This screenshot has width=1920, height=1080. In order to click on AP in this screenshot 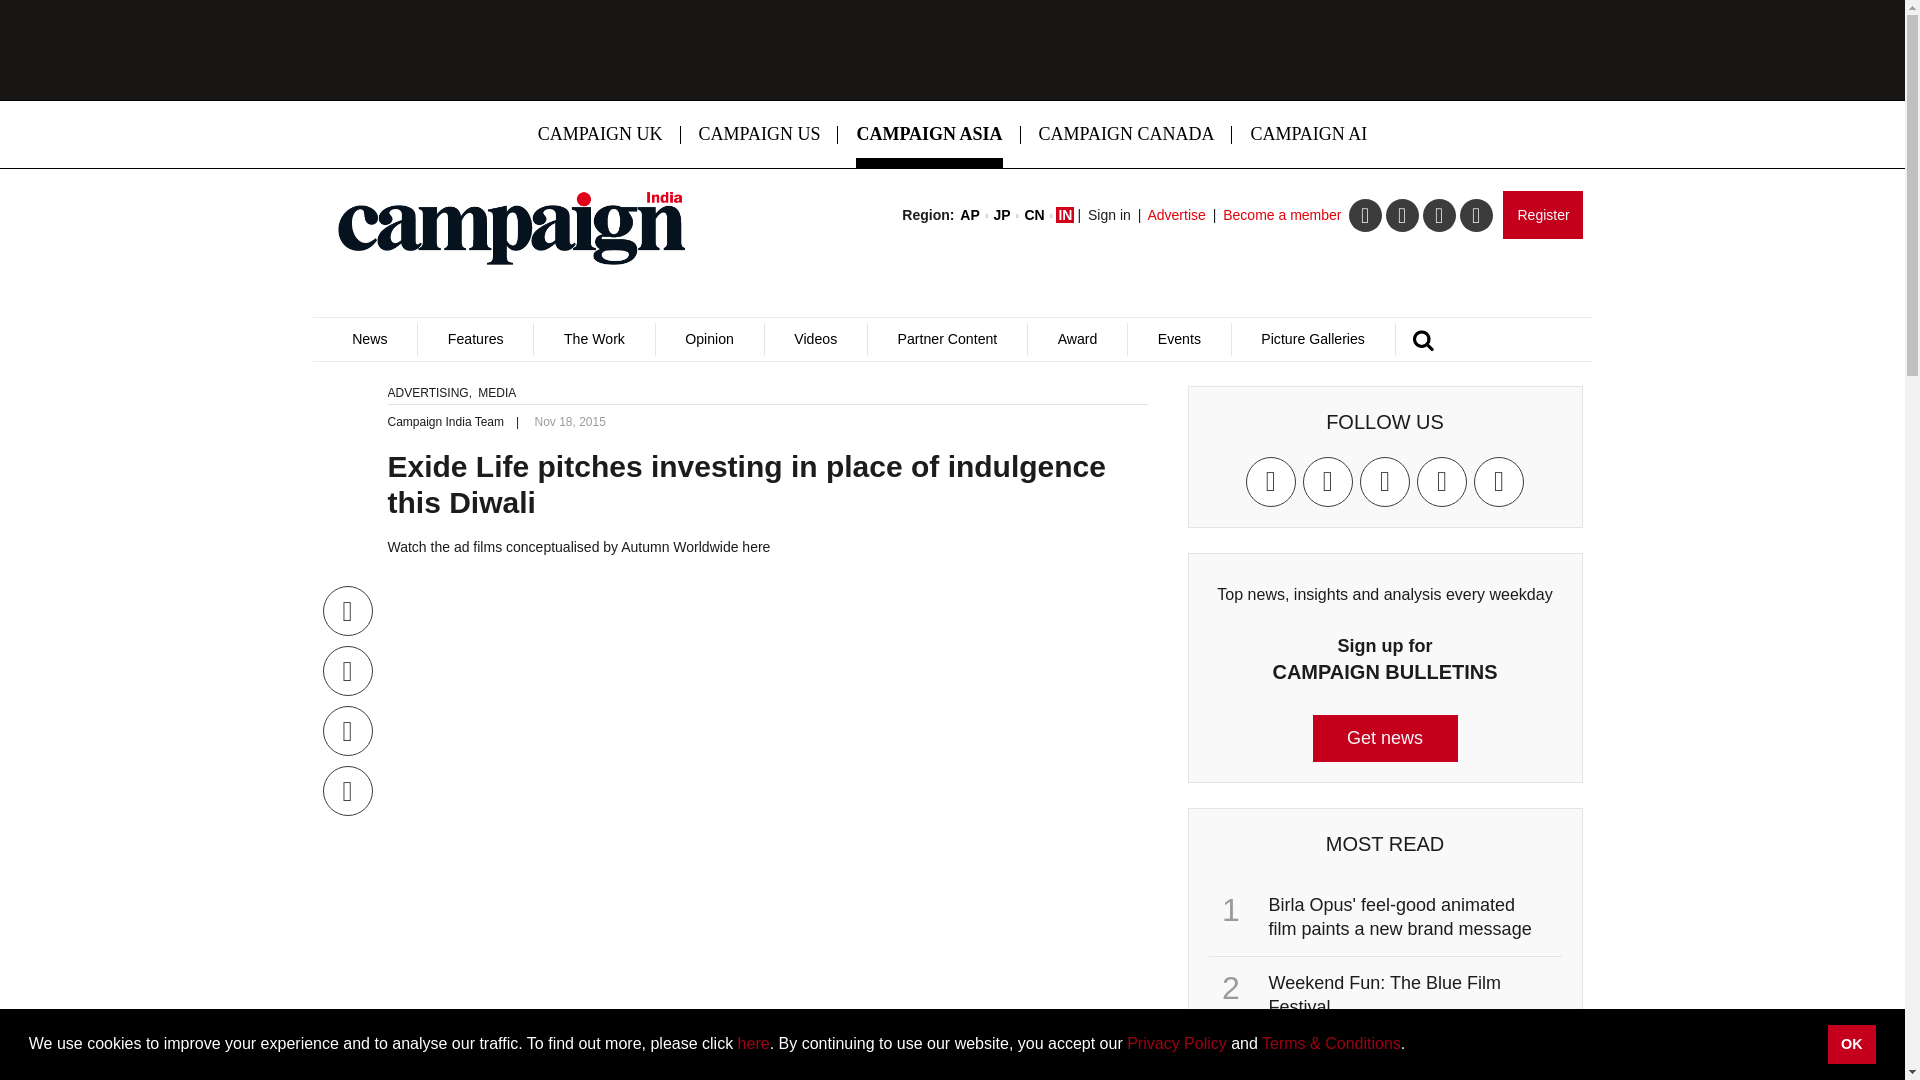, I will do `click(970, 214)`.